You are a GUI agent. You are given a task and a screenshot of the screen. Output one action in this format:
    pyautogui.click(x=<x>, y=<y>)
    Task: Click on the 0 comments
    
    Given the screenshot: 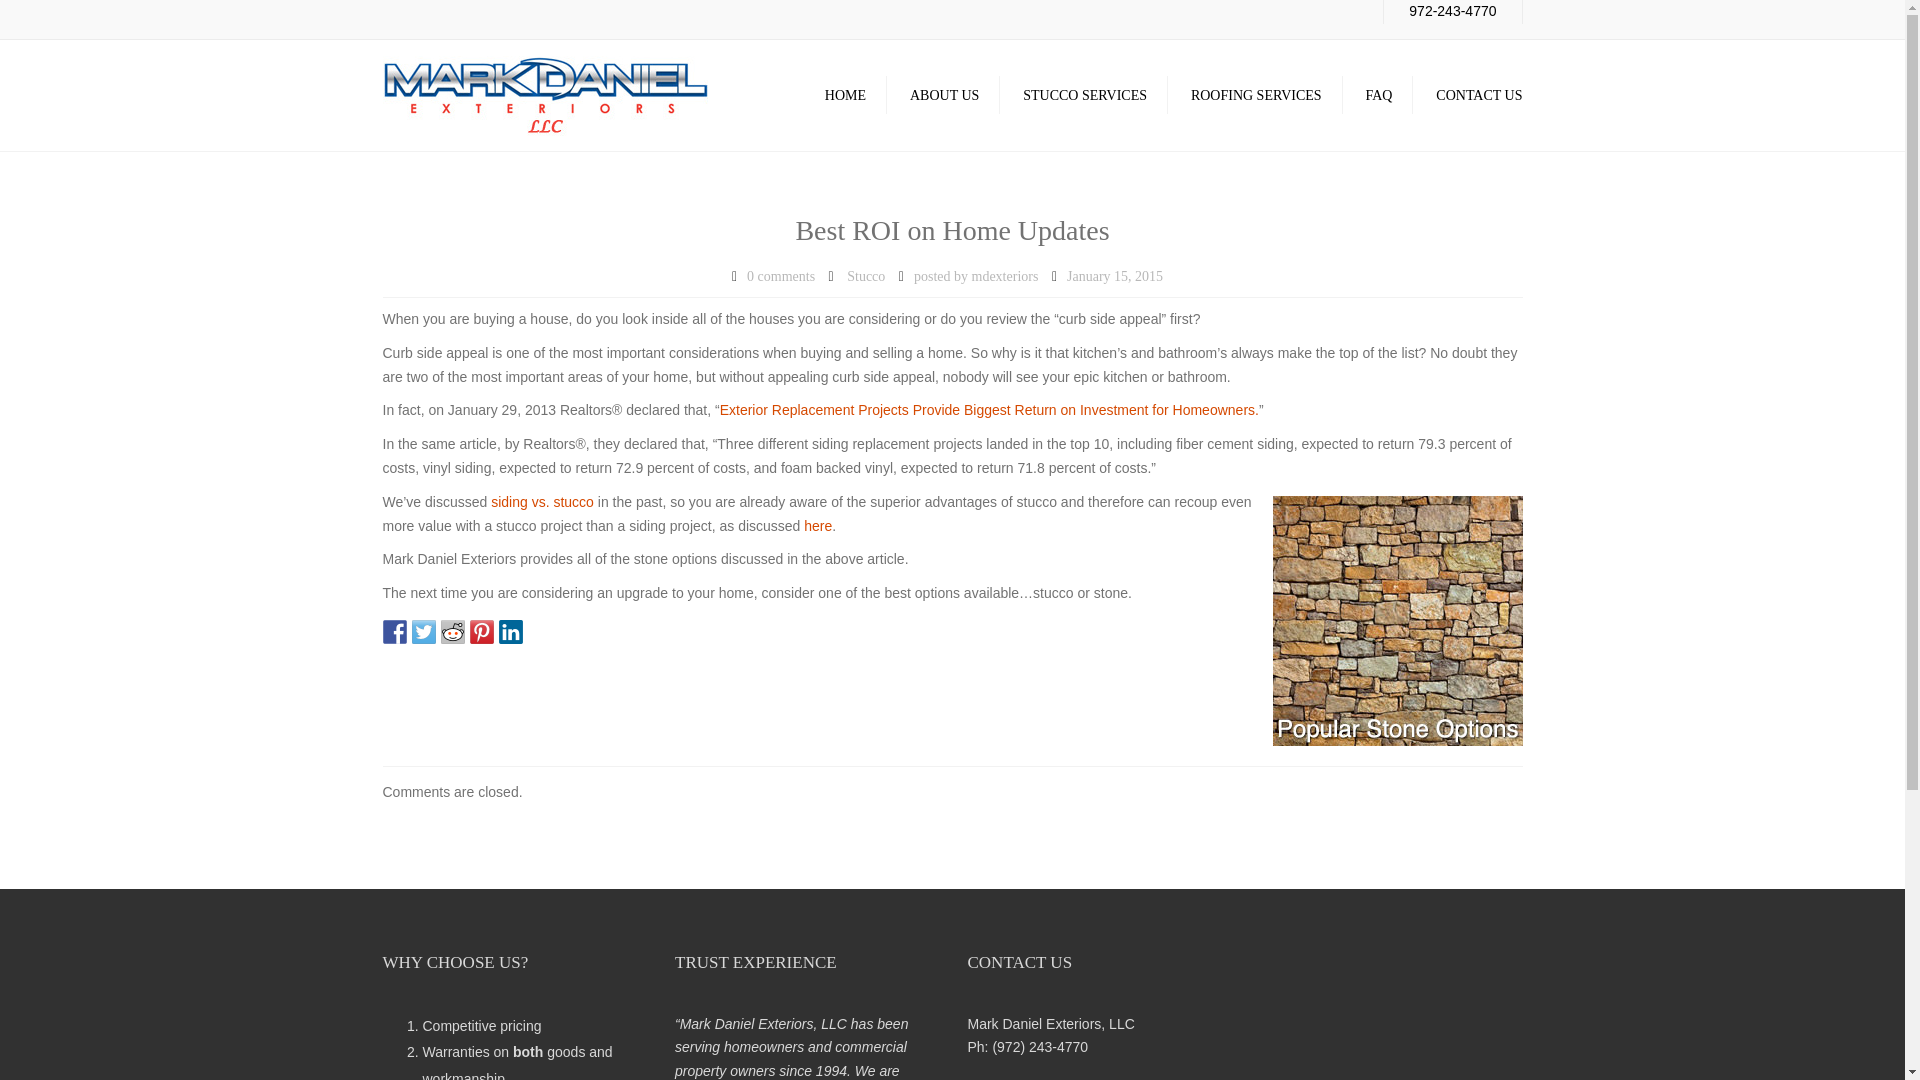 What is the action you would take?
    pyautogui.click(x=780, y=276)
    